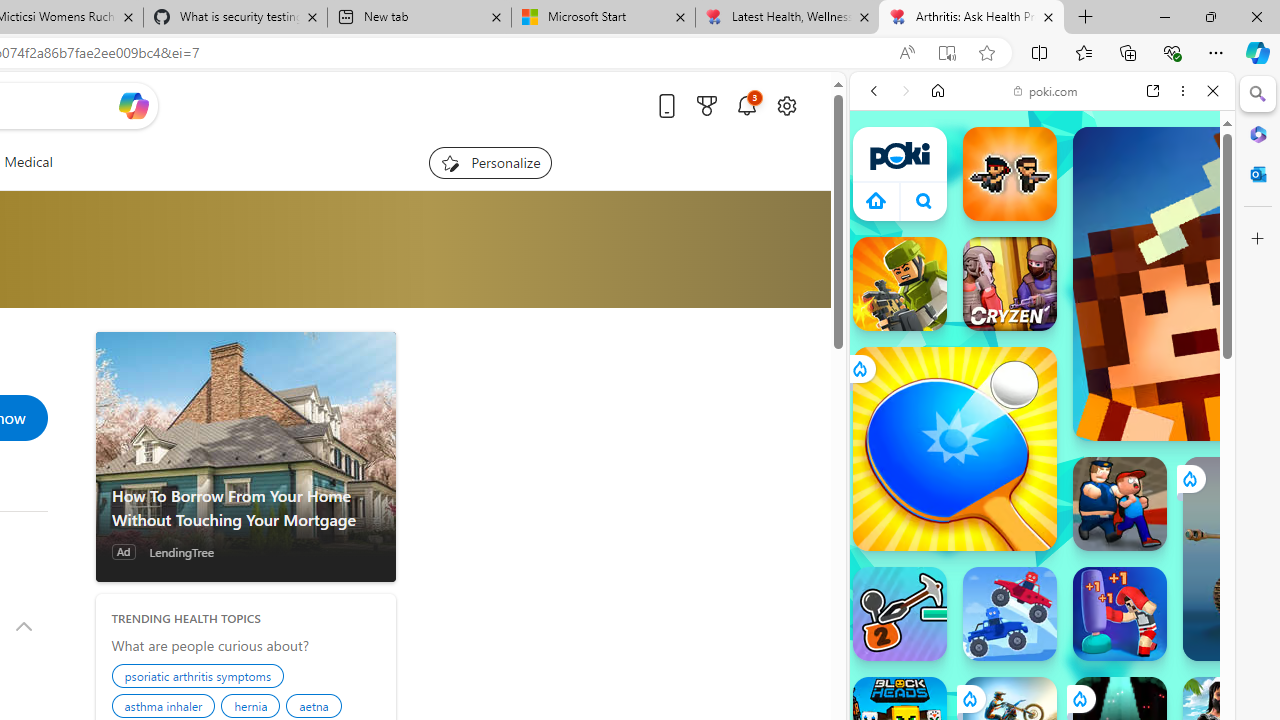 The width and height of the screenshot is (1280, 720). I want to click on Show More Two Player Games, so click(1164, 570).